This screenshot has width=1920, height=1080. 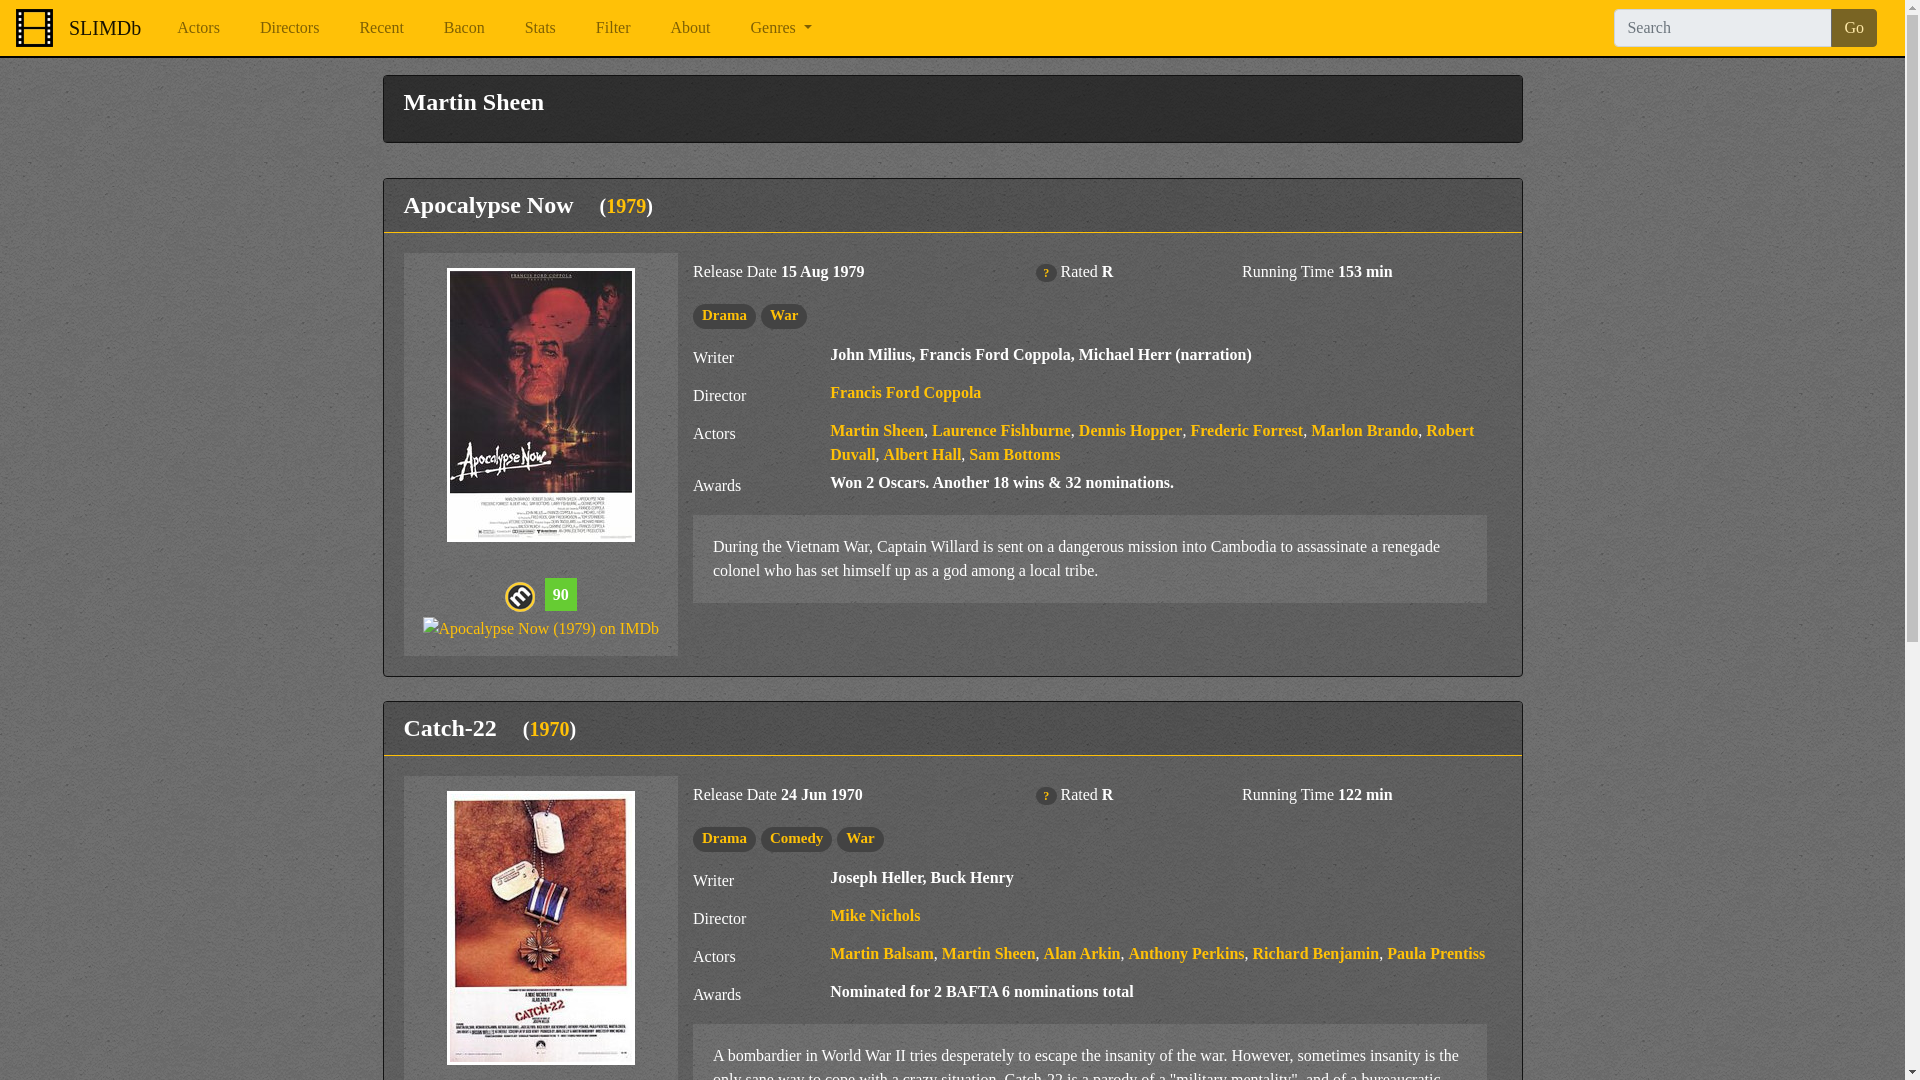 I want to click on Genres, so click(x=781, y=27).